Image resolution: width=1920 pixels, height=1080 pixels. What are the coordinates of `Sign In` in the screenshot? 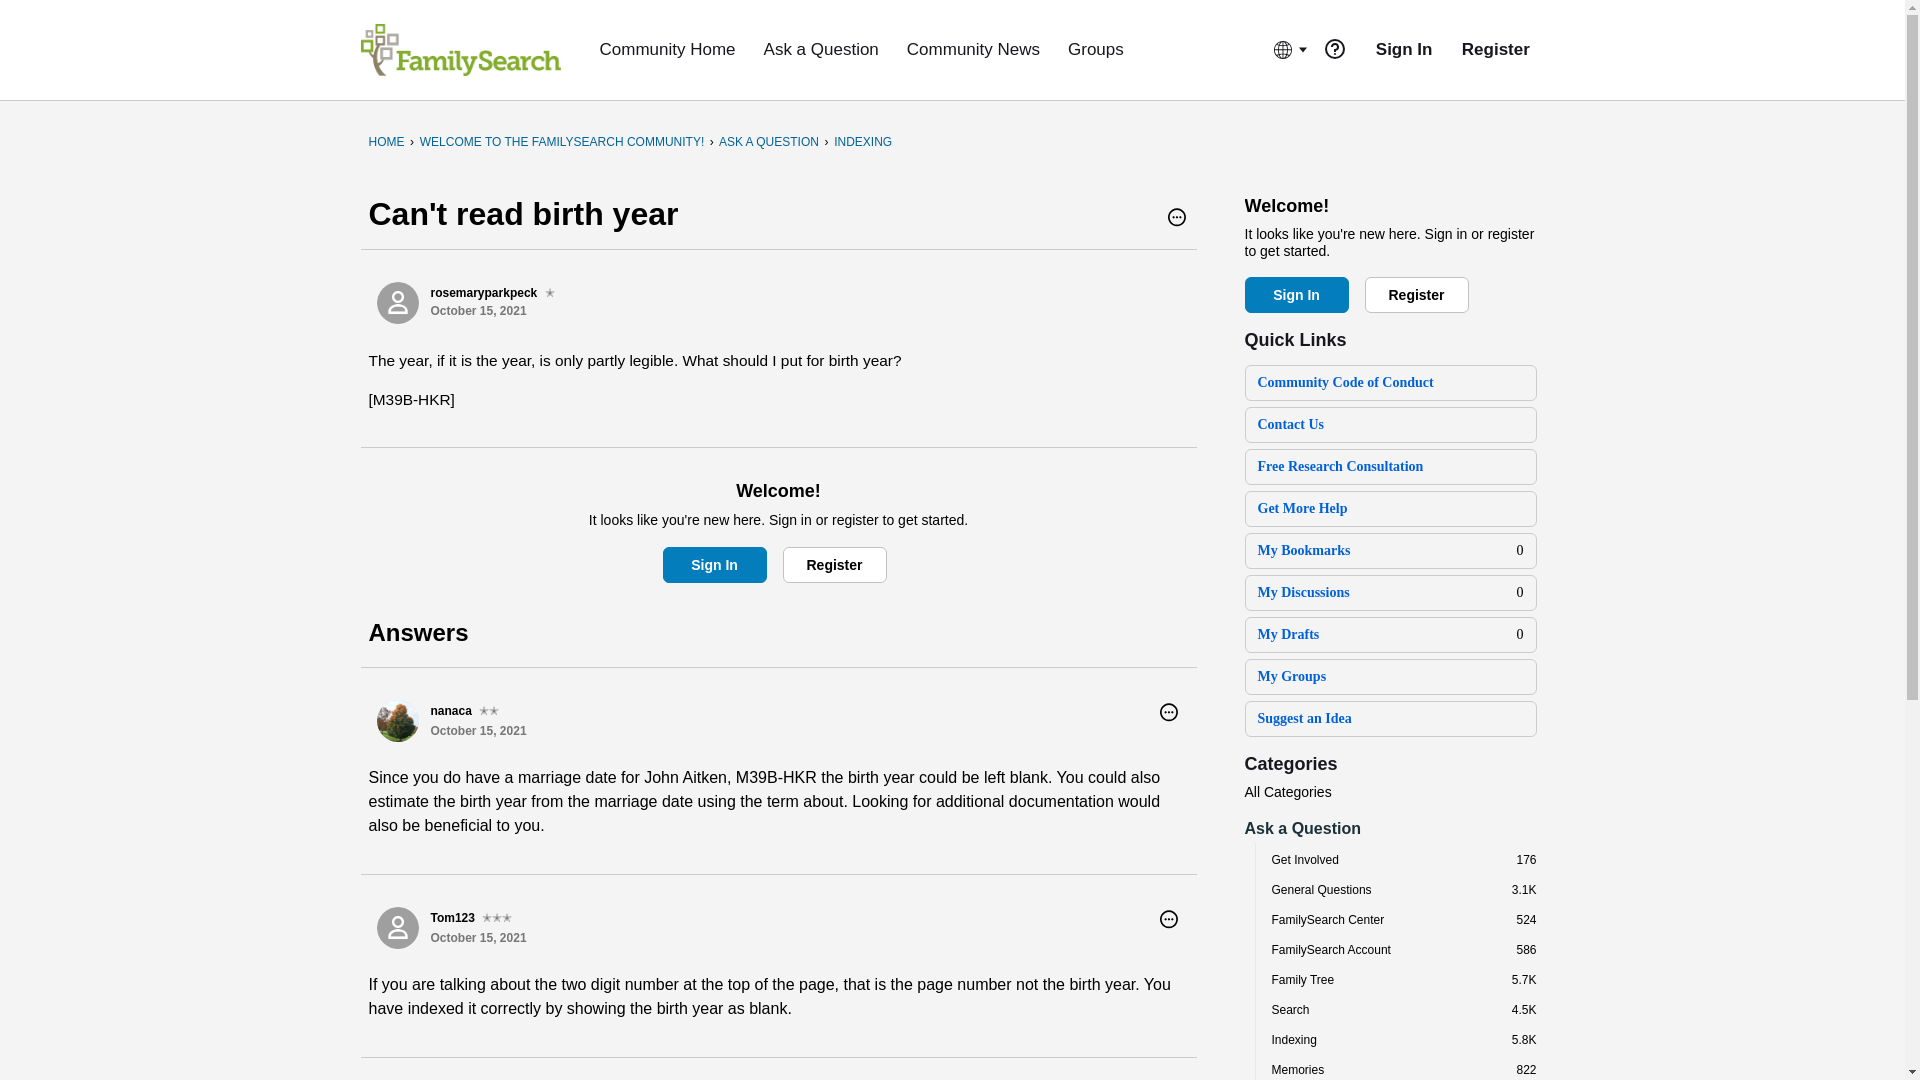 It's located at (714, 564).